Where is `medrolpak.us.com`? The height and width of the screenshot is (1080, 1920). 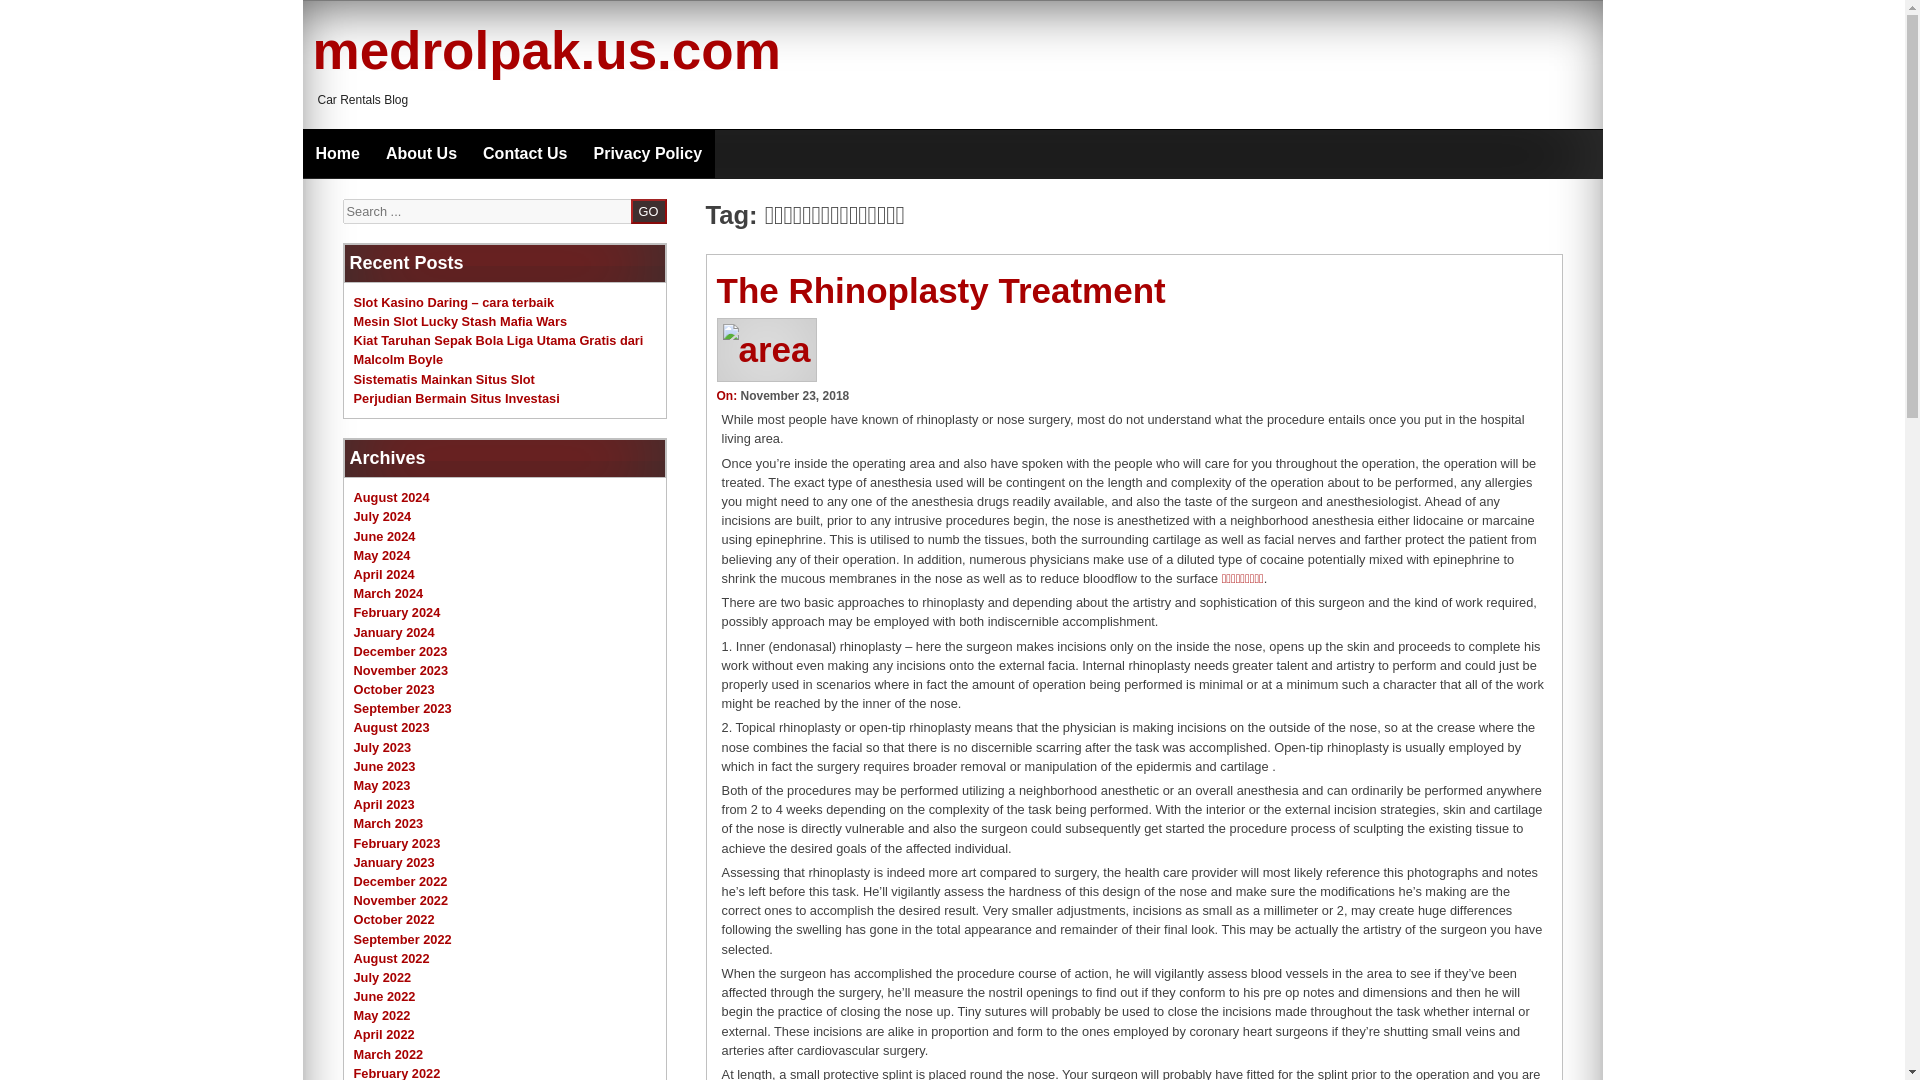
medrolpak.us.com is located at coordinates (545, 50).